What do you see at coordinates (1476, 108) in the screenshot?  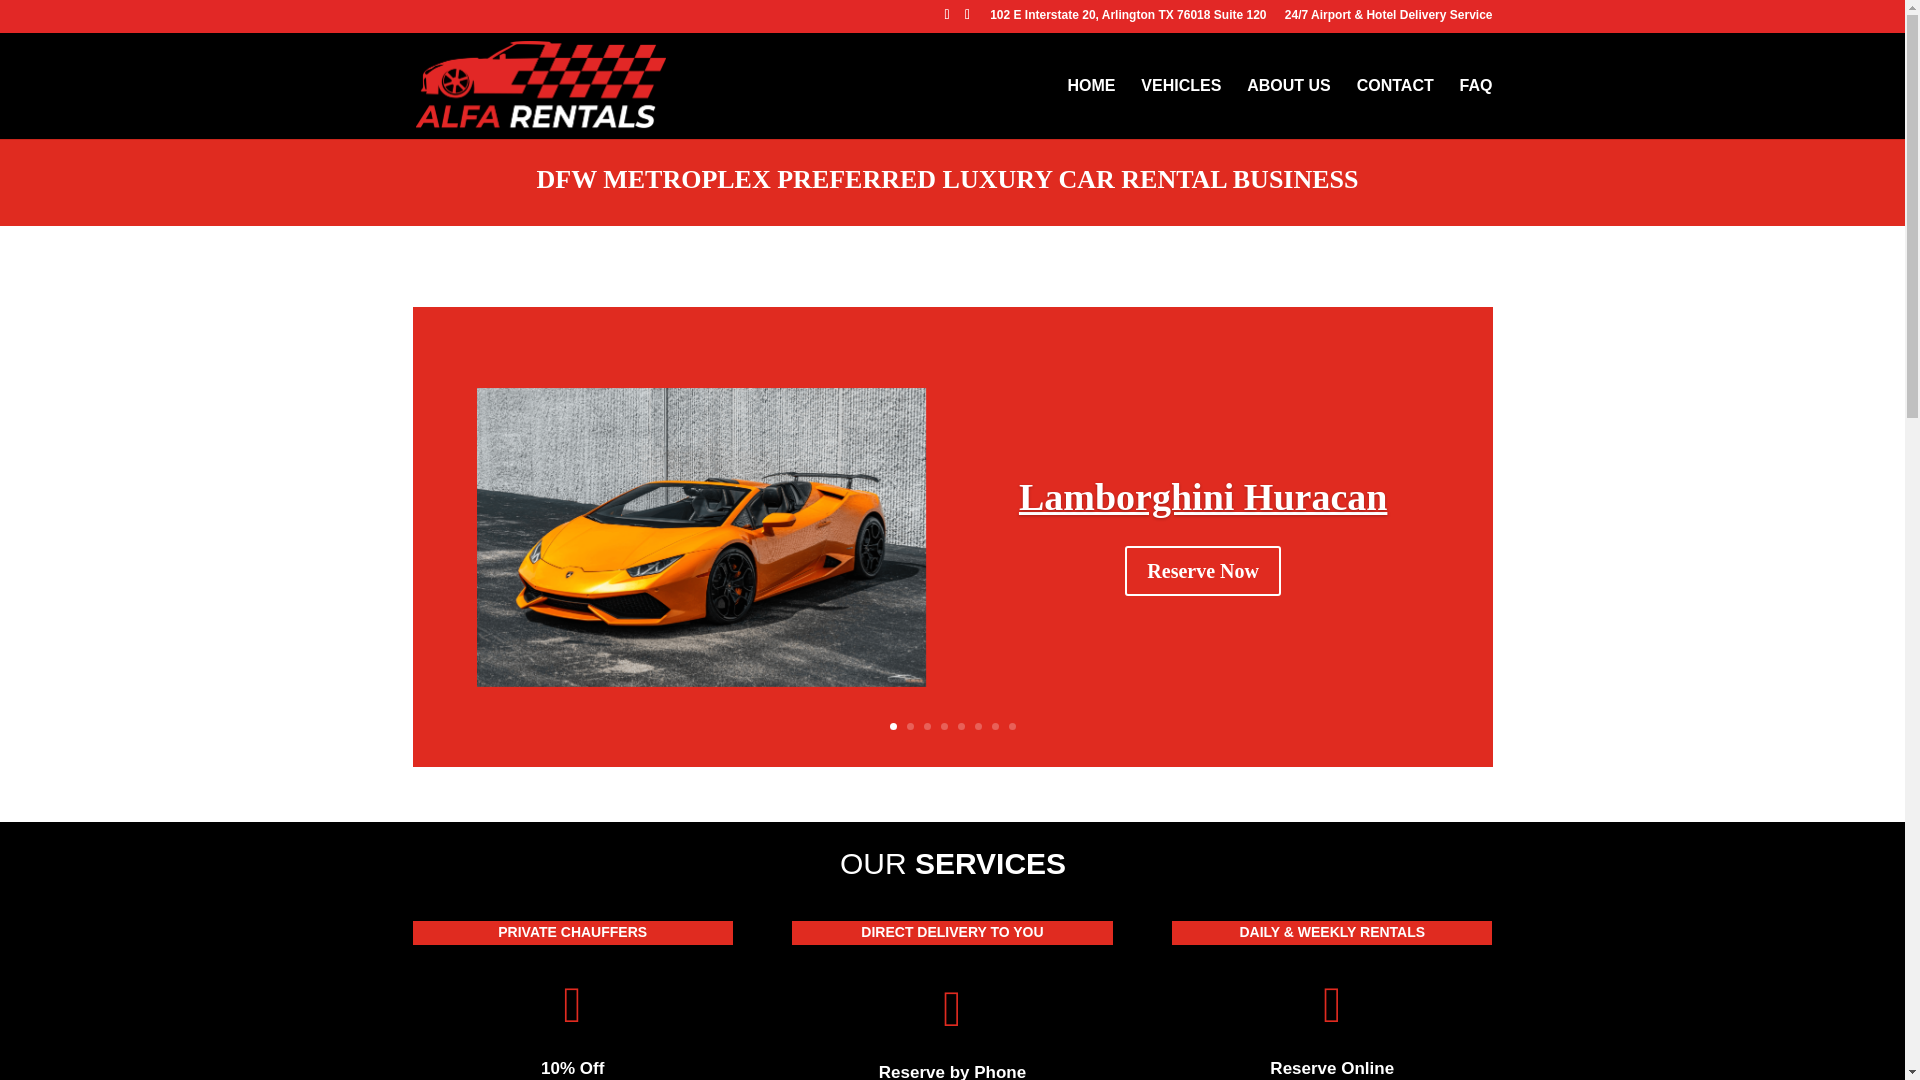 I see `FAQ` at bounding box center [1476, 108].